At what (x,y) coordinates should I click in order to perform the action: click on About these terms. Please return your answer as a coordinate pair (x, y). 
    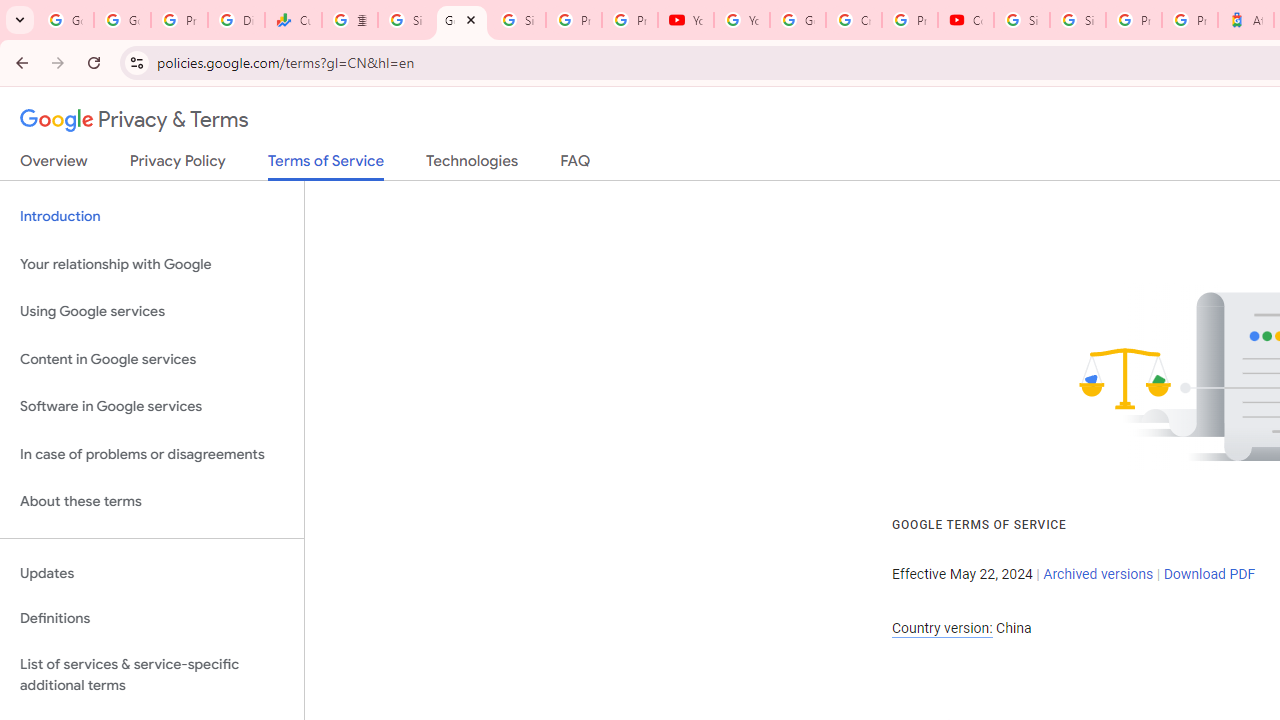
    Looking at the image, I should click on (152, 502).